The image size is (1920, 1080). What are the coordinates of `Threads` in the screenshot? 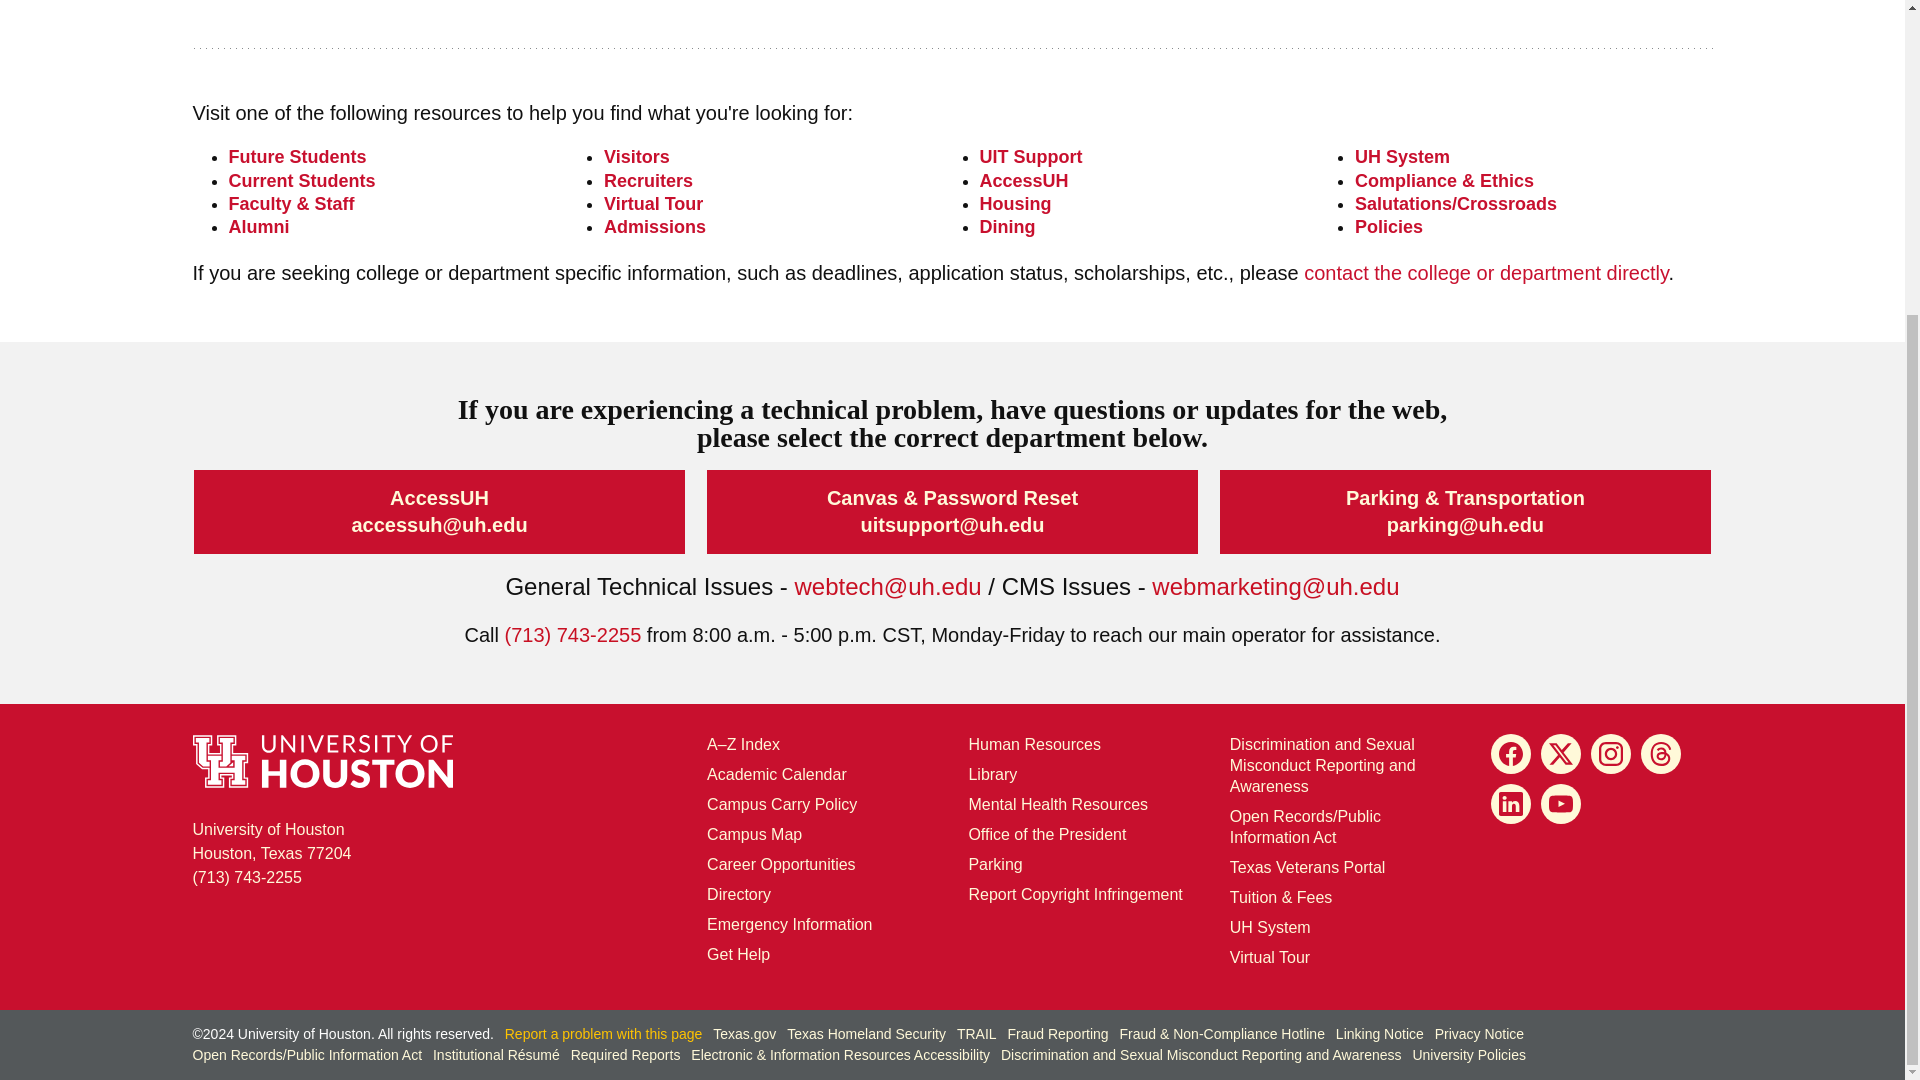 It's located at (1661, 754).